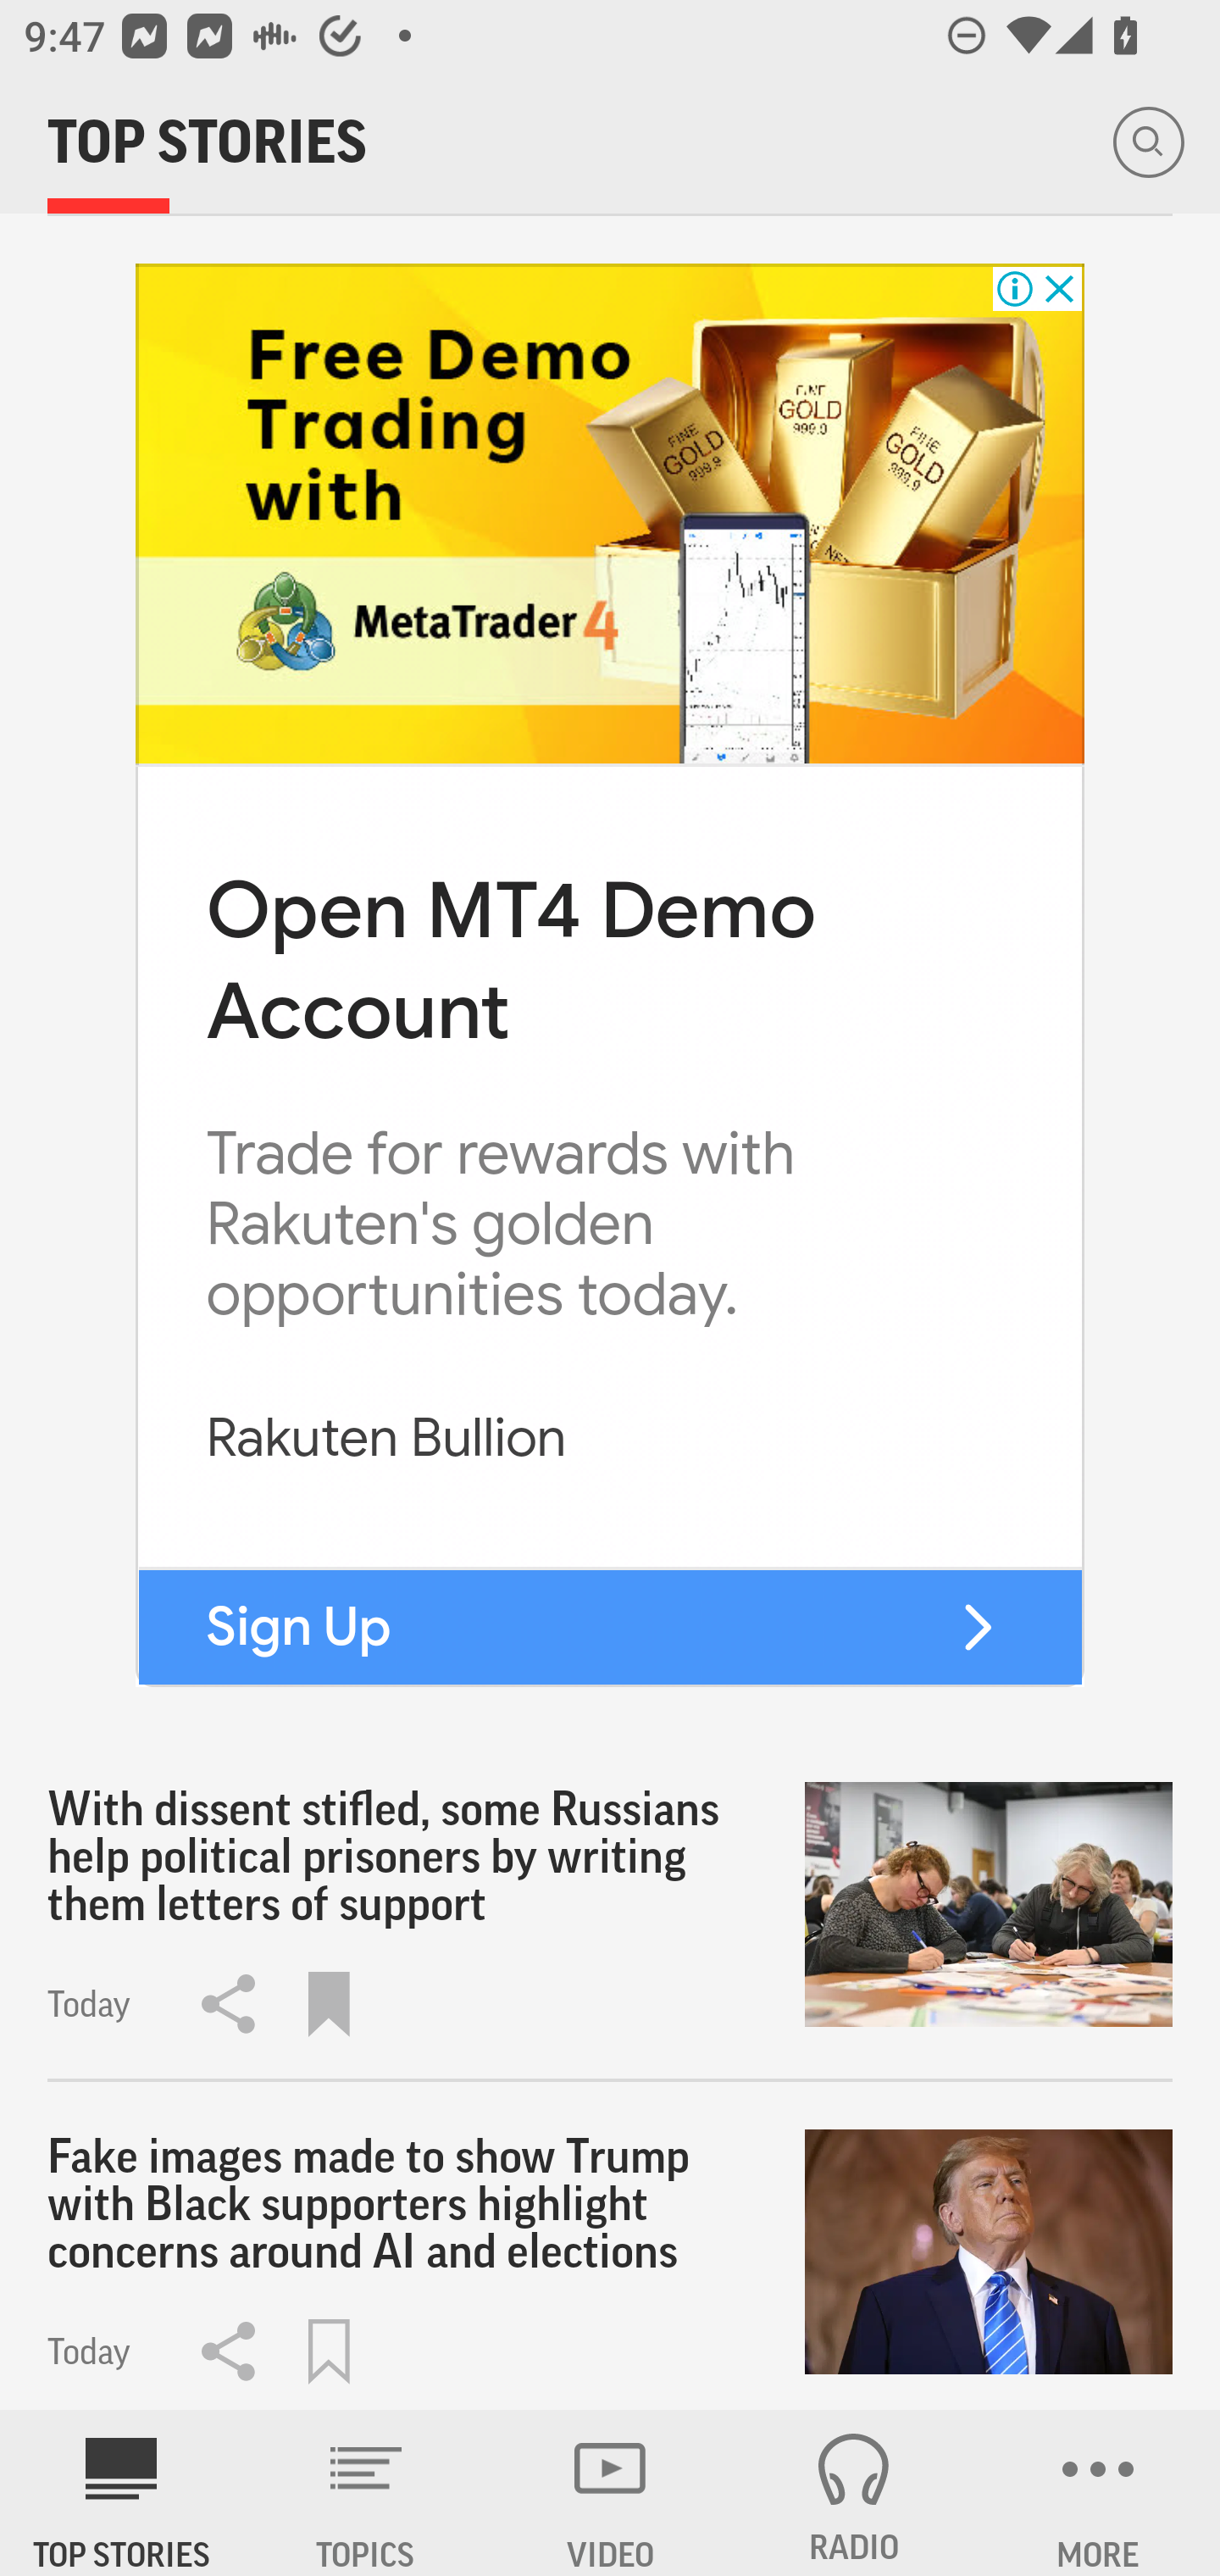 The width and height of the screenshot is (1220, 2576). I want to click on VIDEO, so click(610, 2493).